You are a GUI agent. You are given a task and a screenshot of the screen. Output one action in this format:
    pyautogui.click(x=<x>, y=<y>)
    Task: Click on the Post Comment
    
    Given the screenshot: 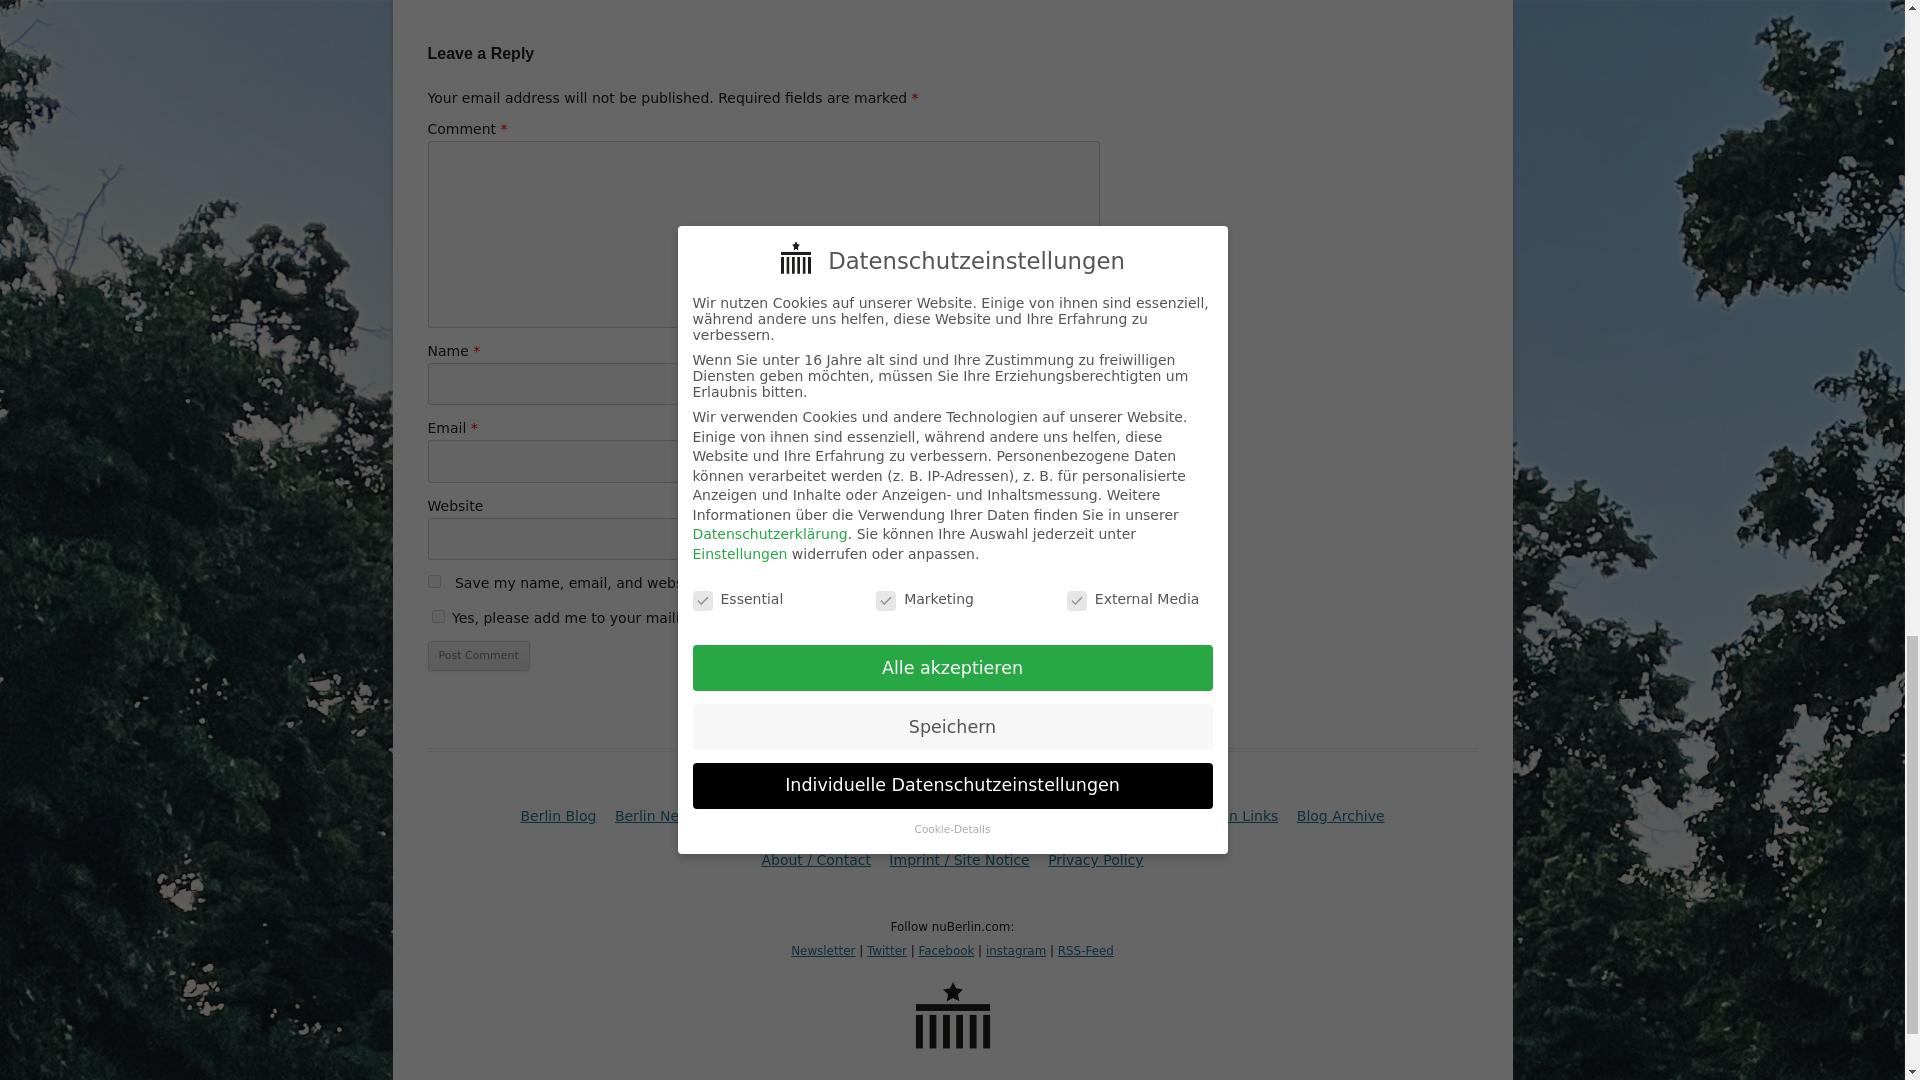 What is the action you would take?
    pyautogui.click(x=478, y=656)
    